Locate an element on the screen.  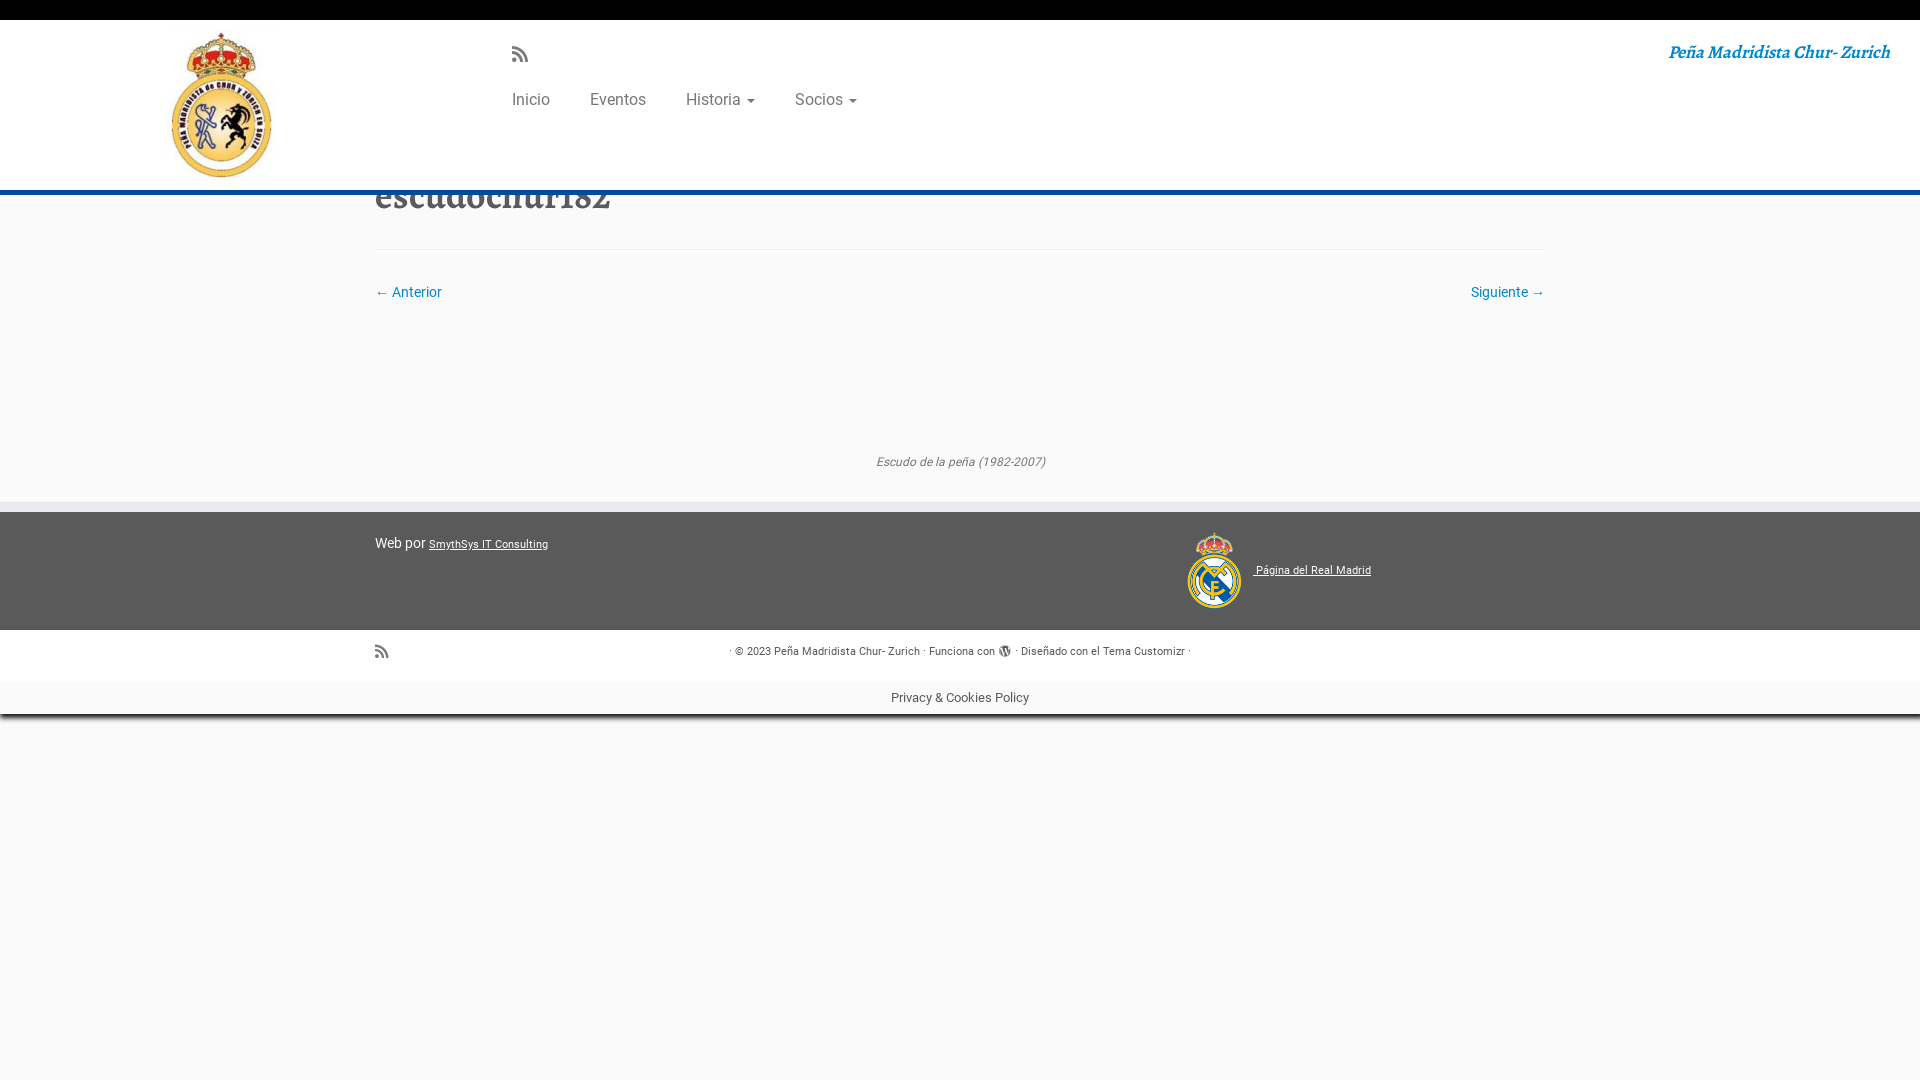
Tema Customizr is located at coordinates (1144, 652).